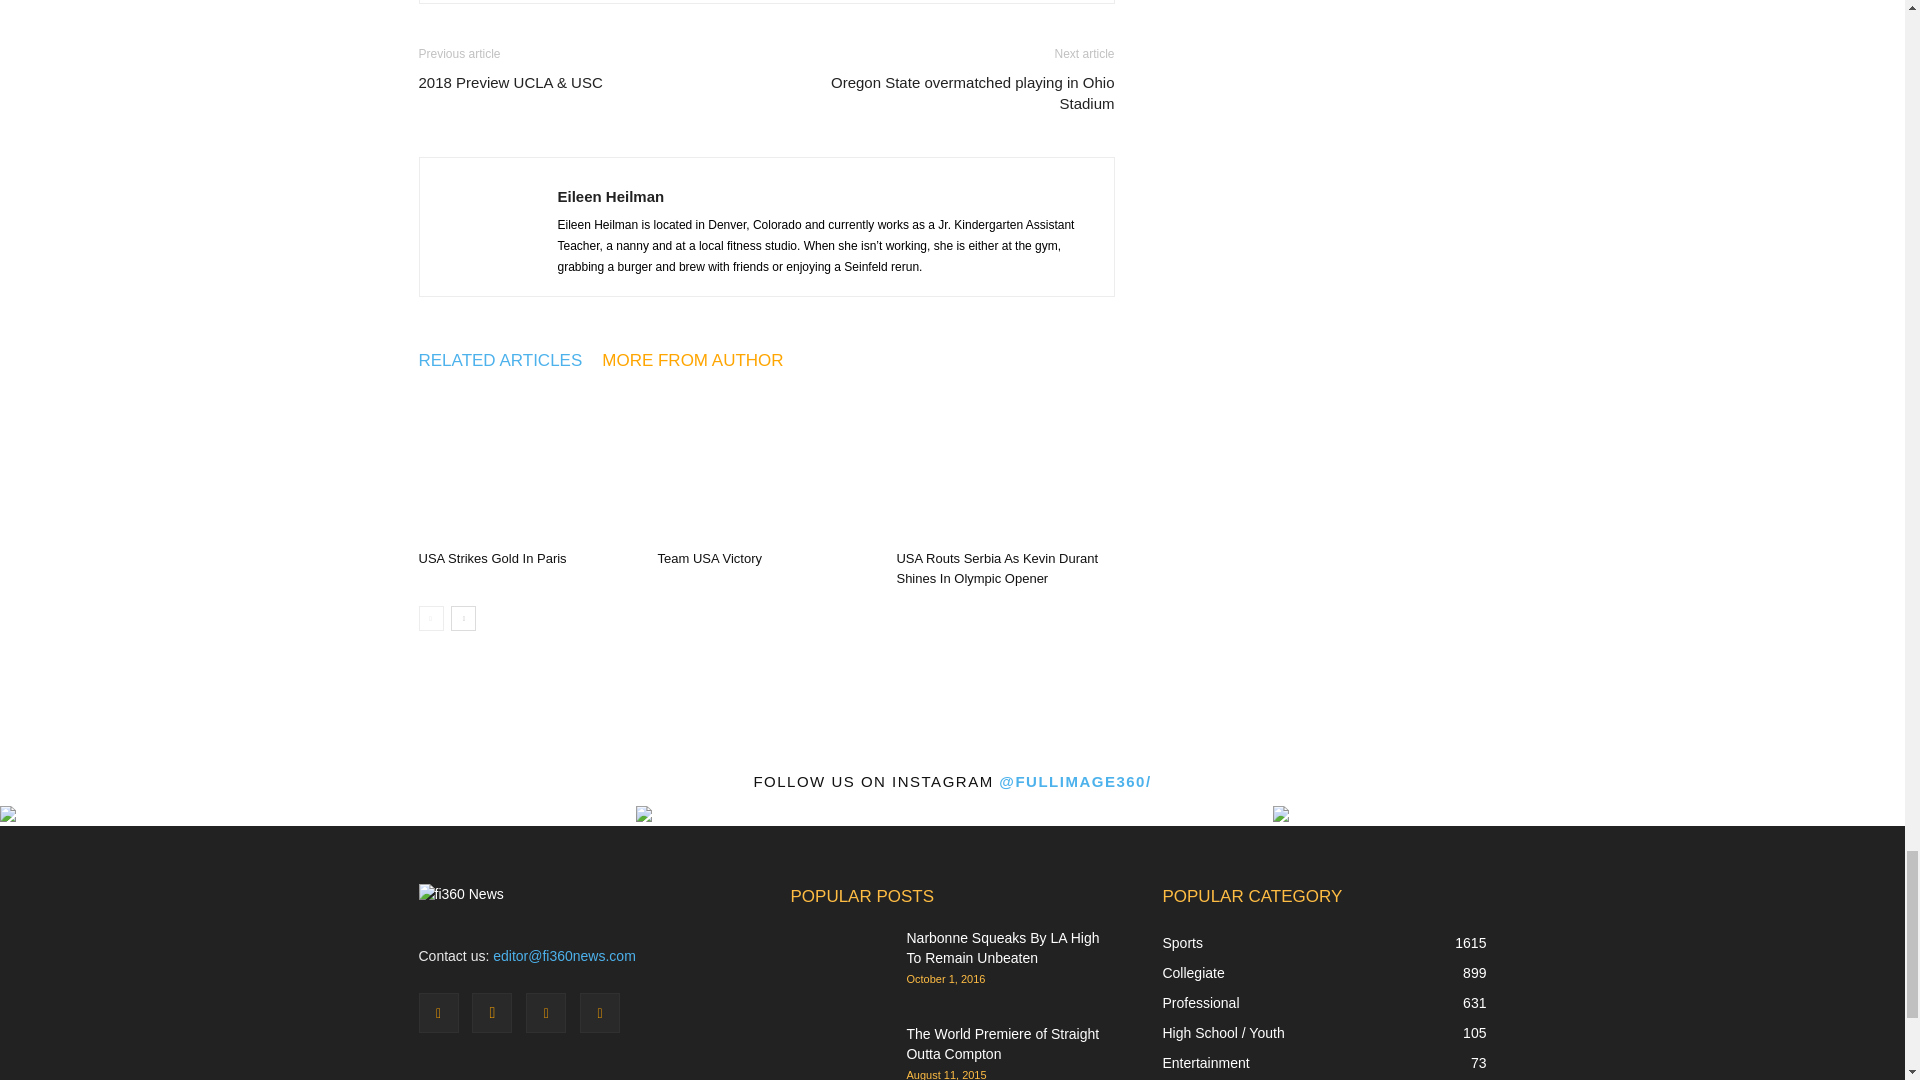 This screenshot has height=1080, width=1920. I want to click on Team USA Victory, so click(709, 558).